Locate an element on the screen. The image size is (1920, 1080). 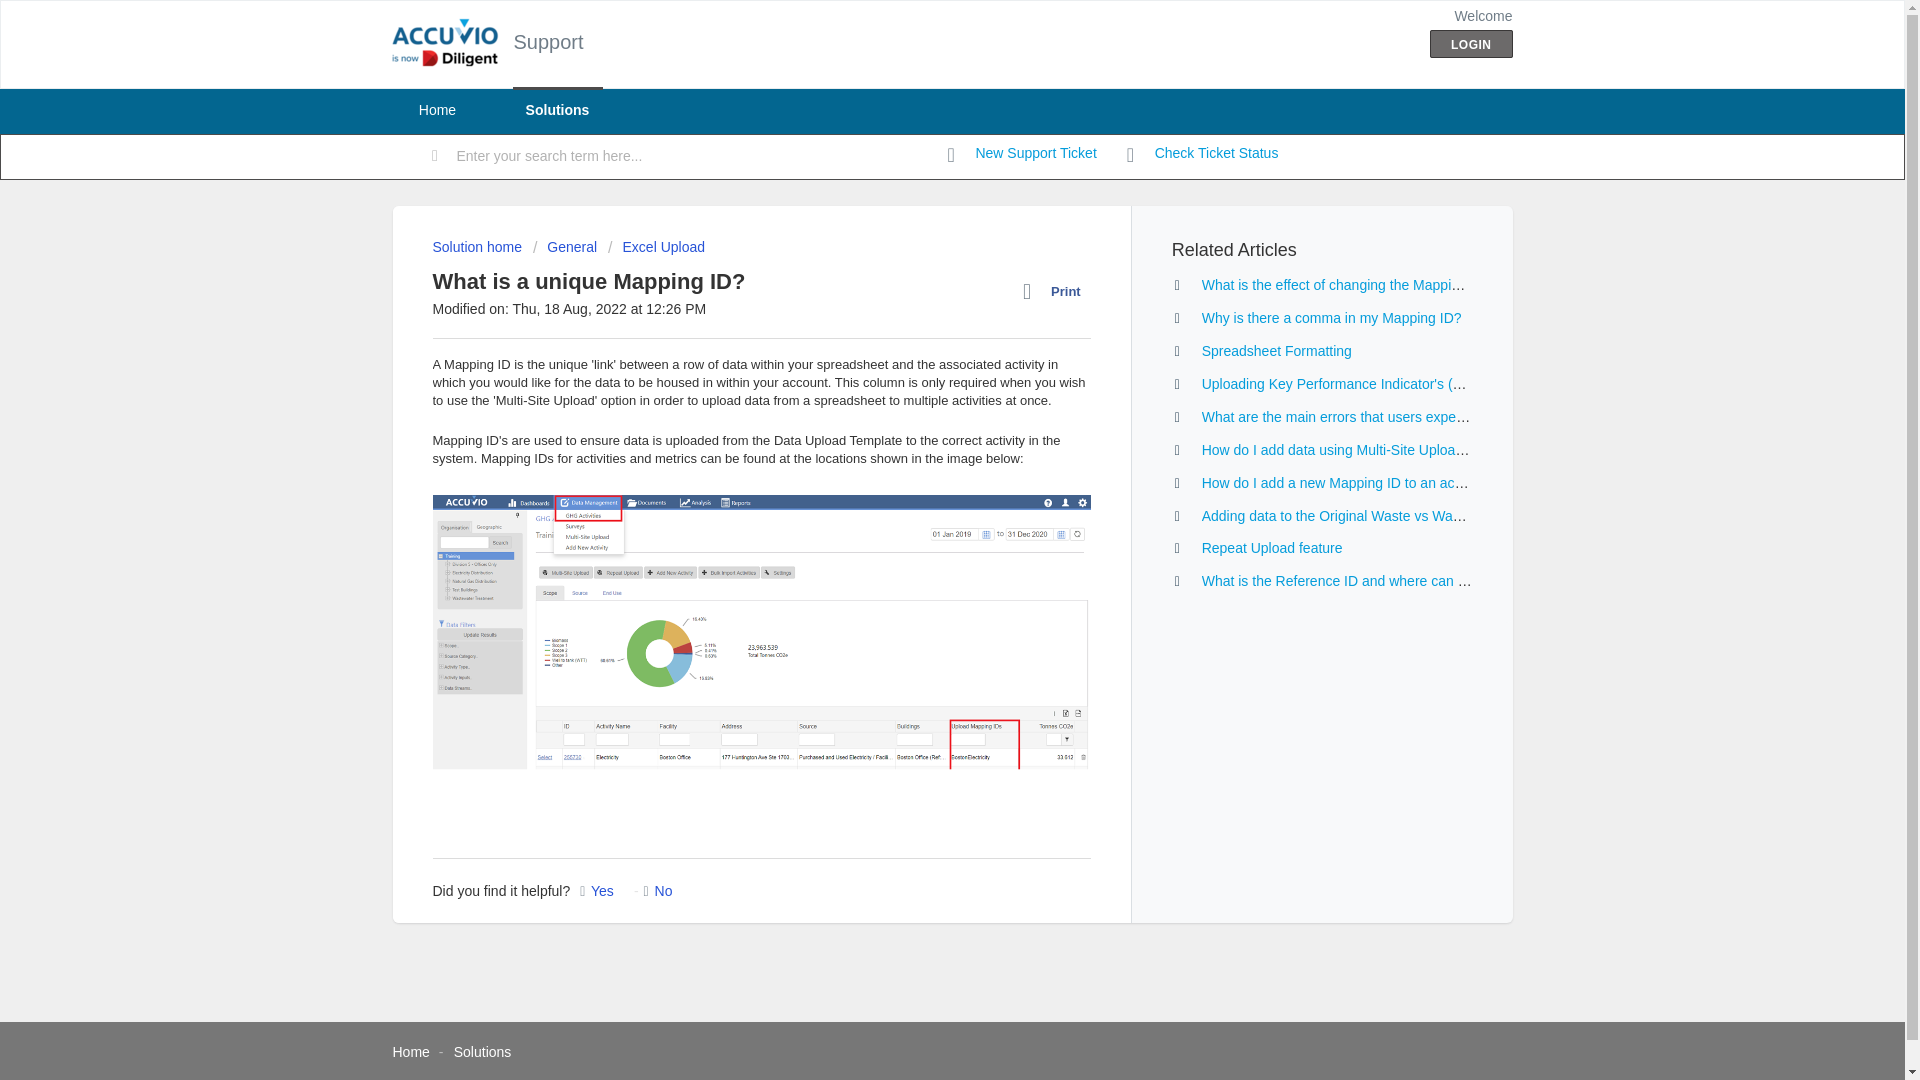
Check Ticket Status is located at coordinates (1202, 154).